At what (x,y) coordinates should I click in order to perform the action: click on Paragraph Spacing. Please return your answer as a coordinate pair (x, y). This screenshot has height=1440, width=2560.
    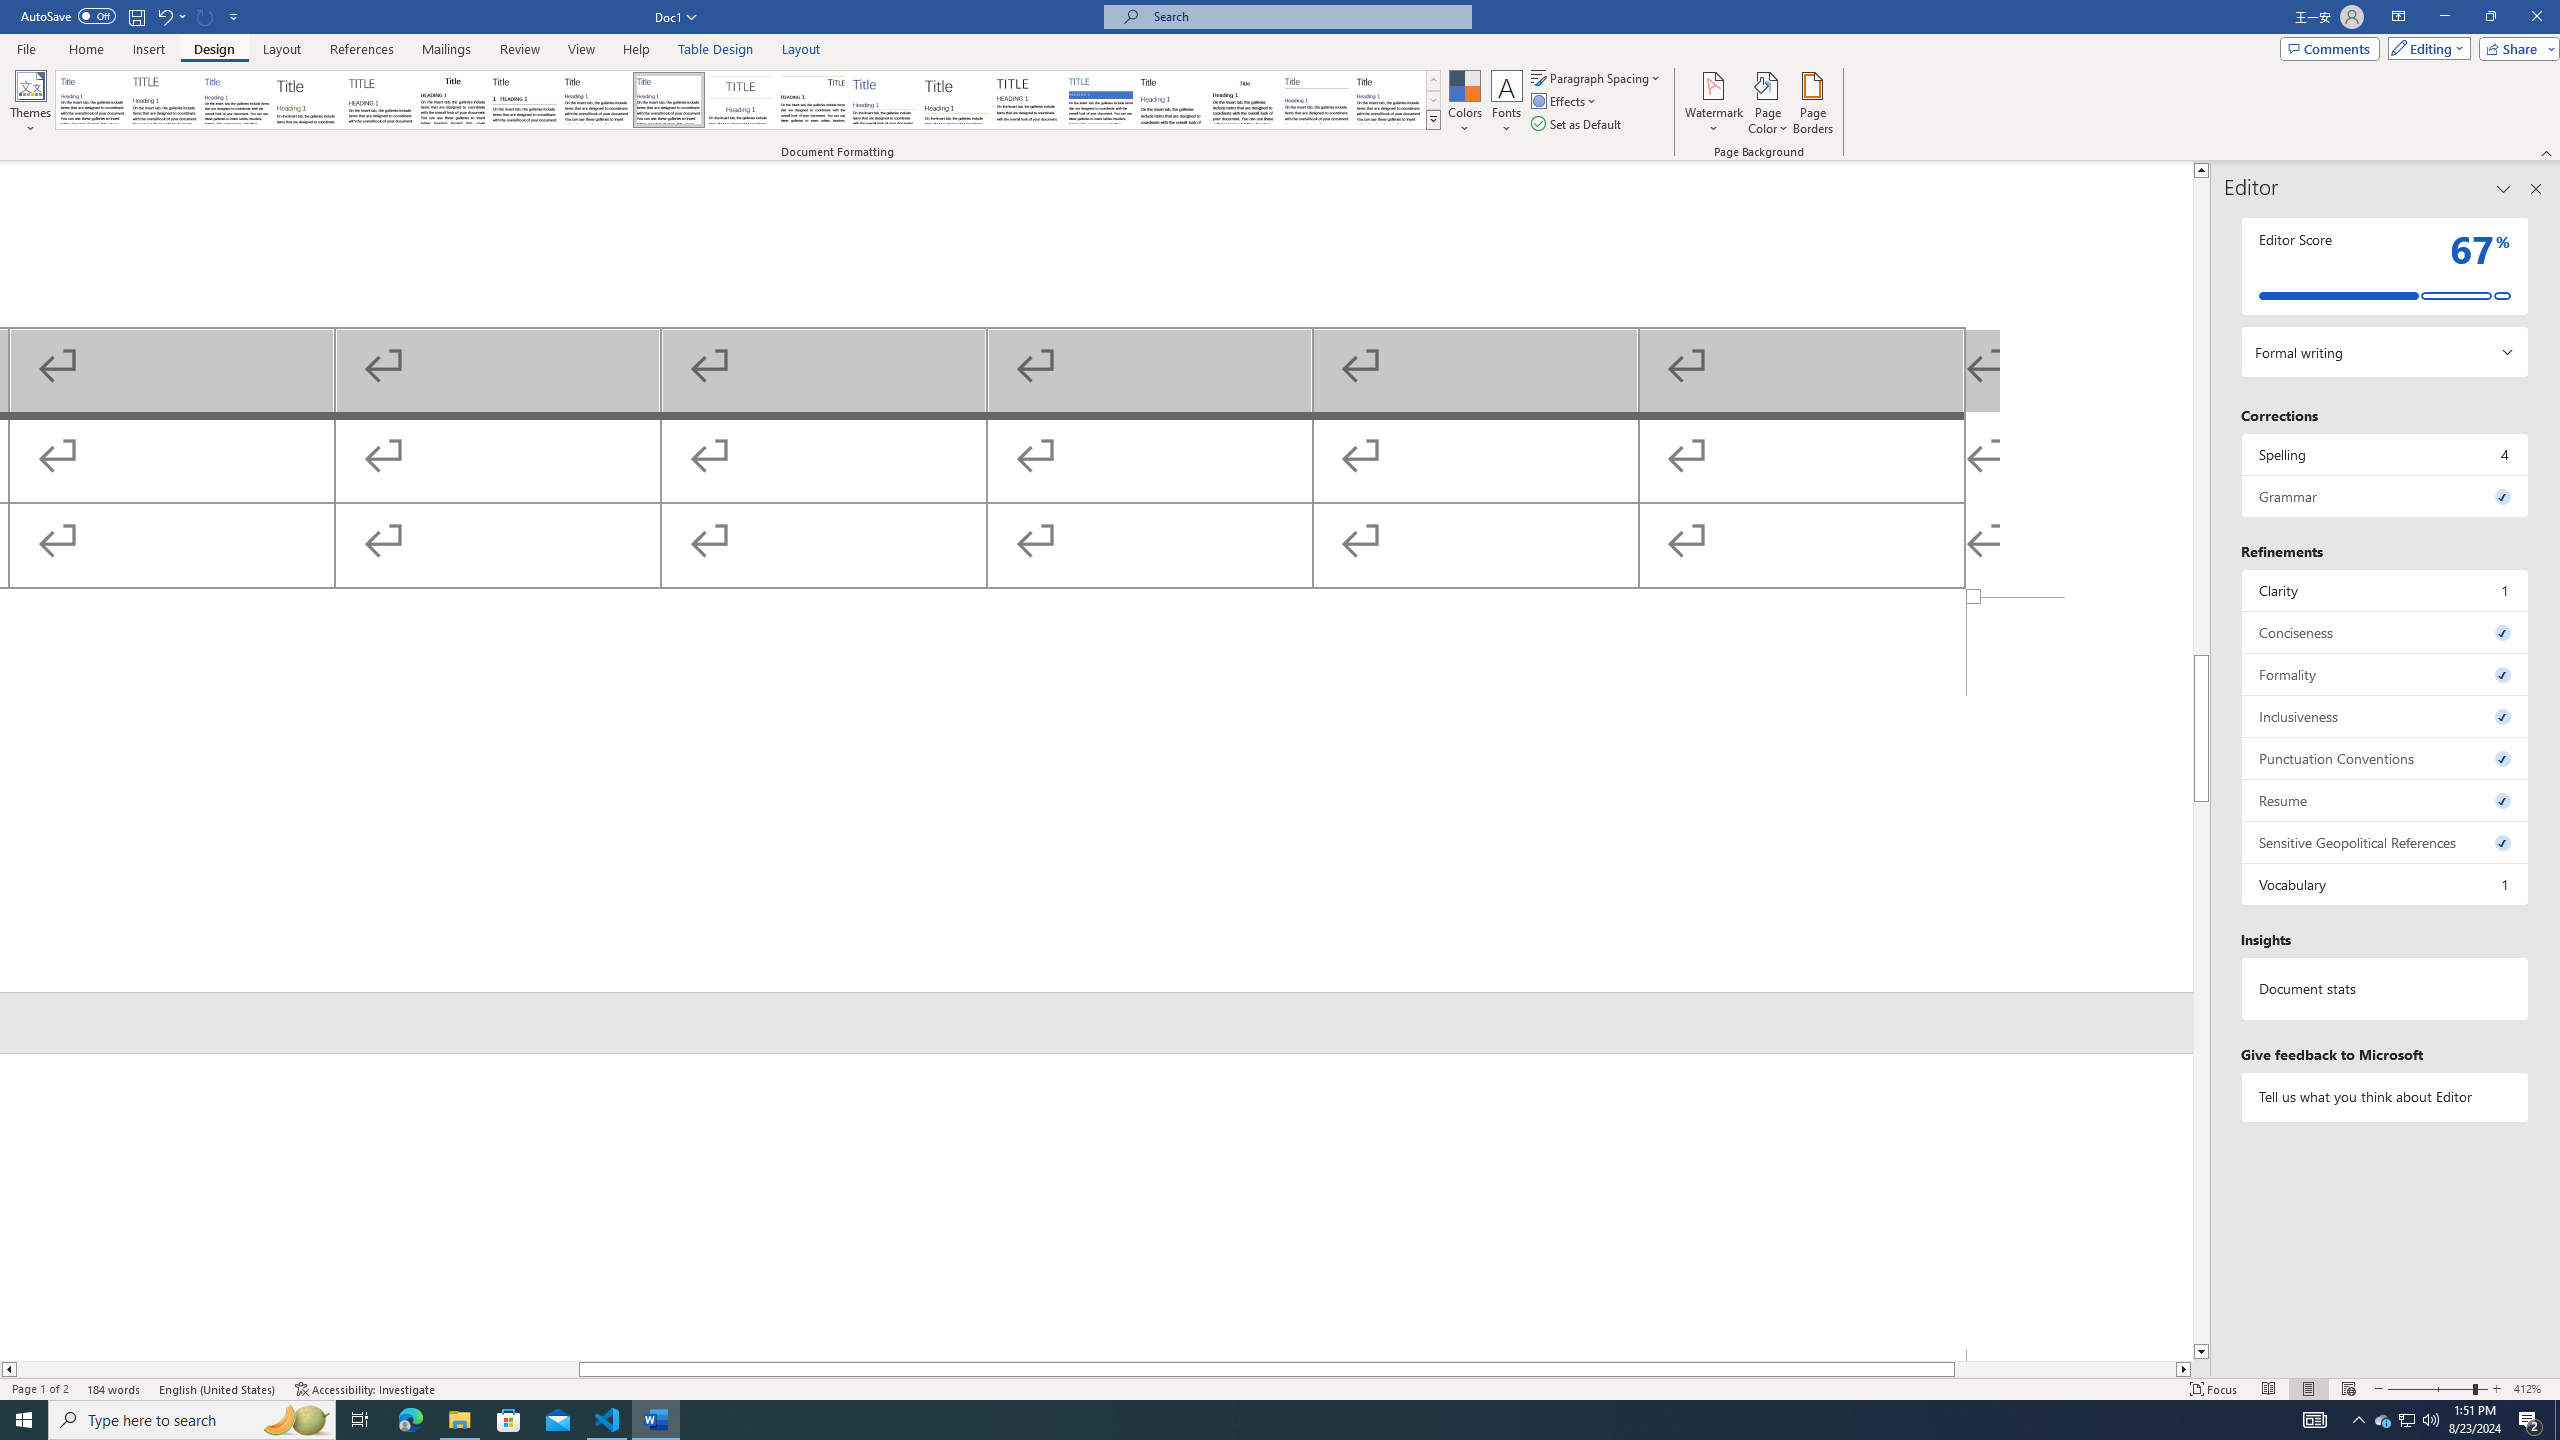
    Looking at the image, I should click on (1597, 78).